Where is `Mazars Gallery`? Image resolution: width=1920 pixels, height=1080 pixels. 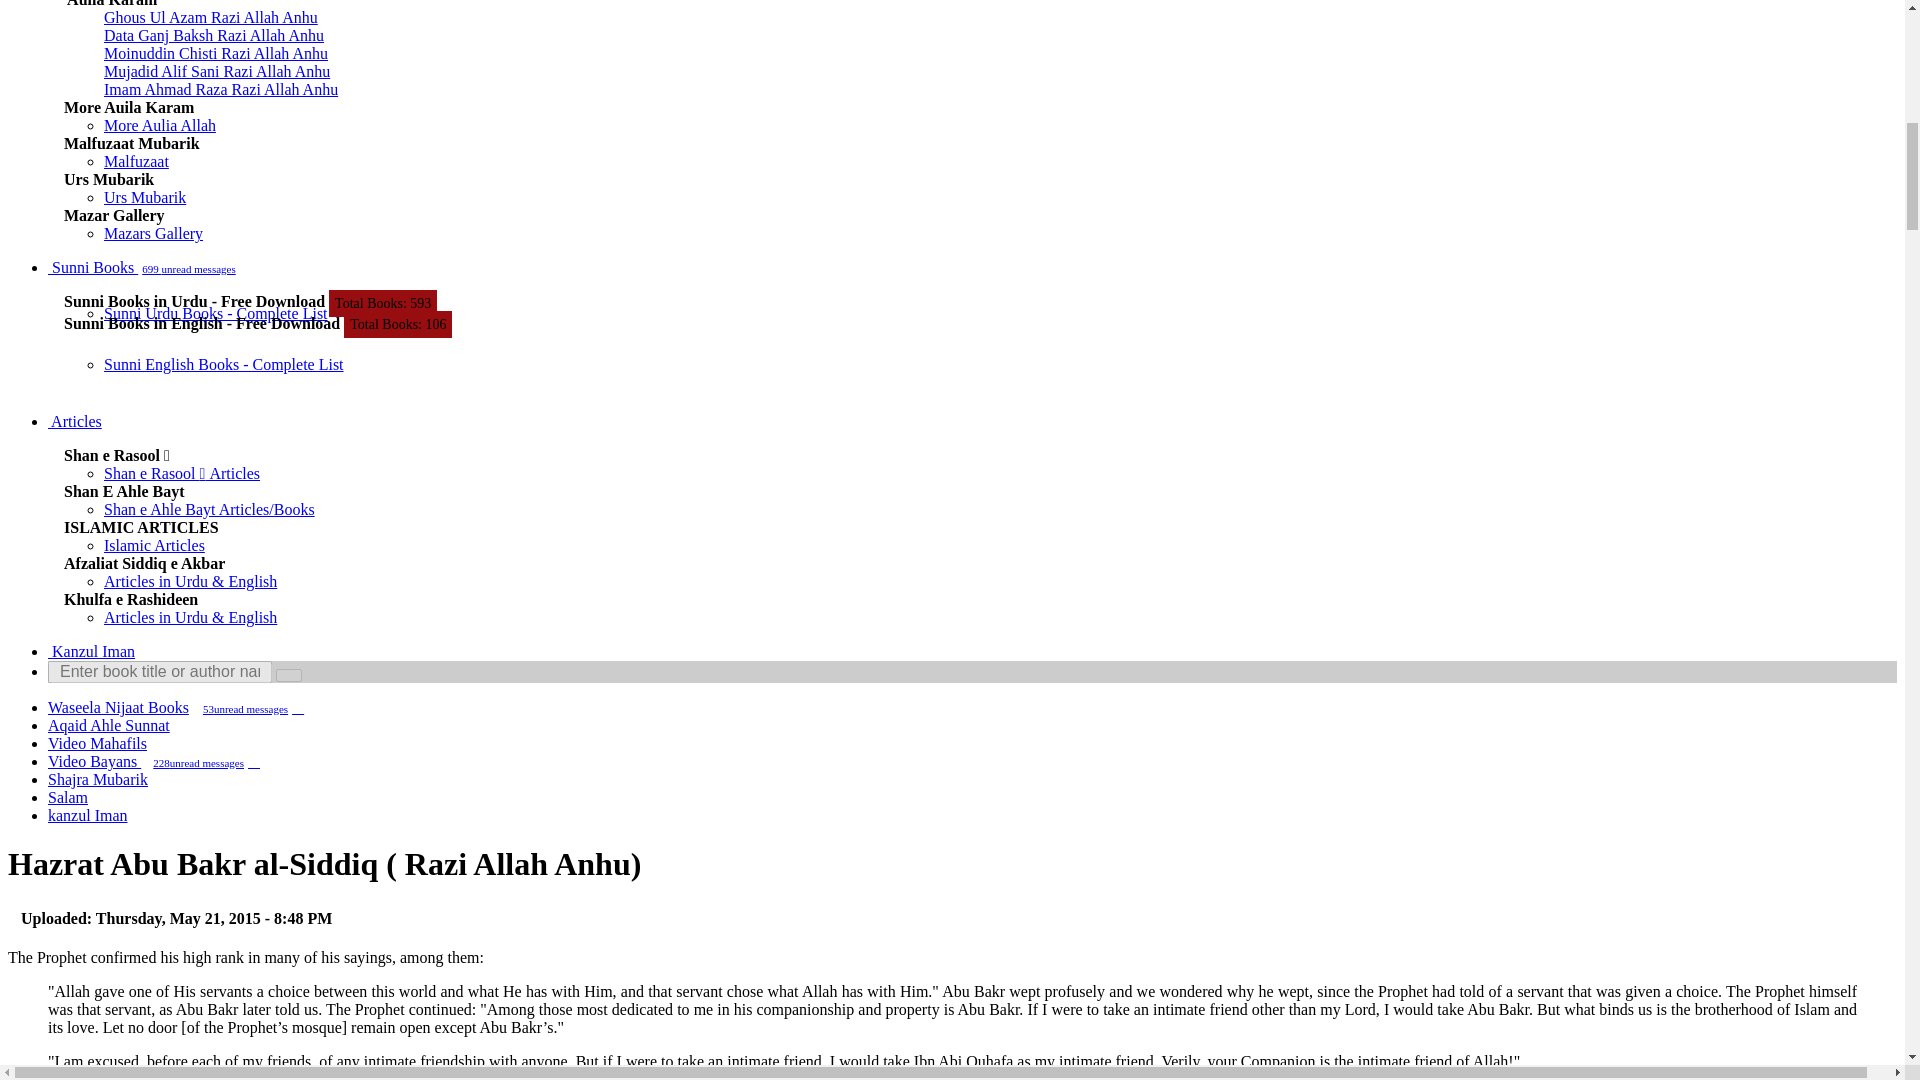
Mazars Gallery is located at coordinates (153, 232).